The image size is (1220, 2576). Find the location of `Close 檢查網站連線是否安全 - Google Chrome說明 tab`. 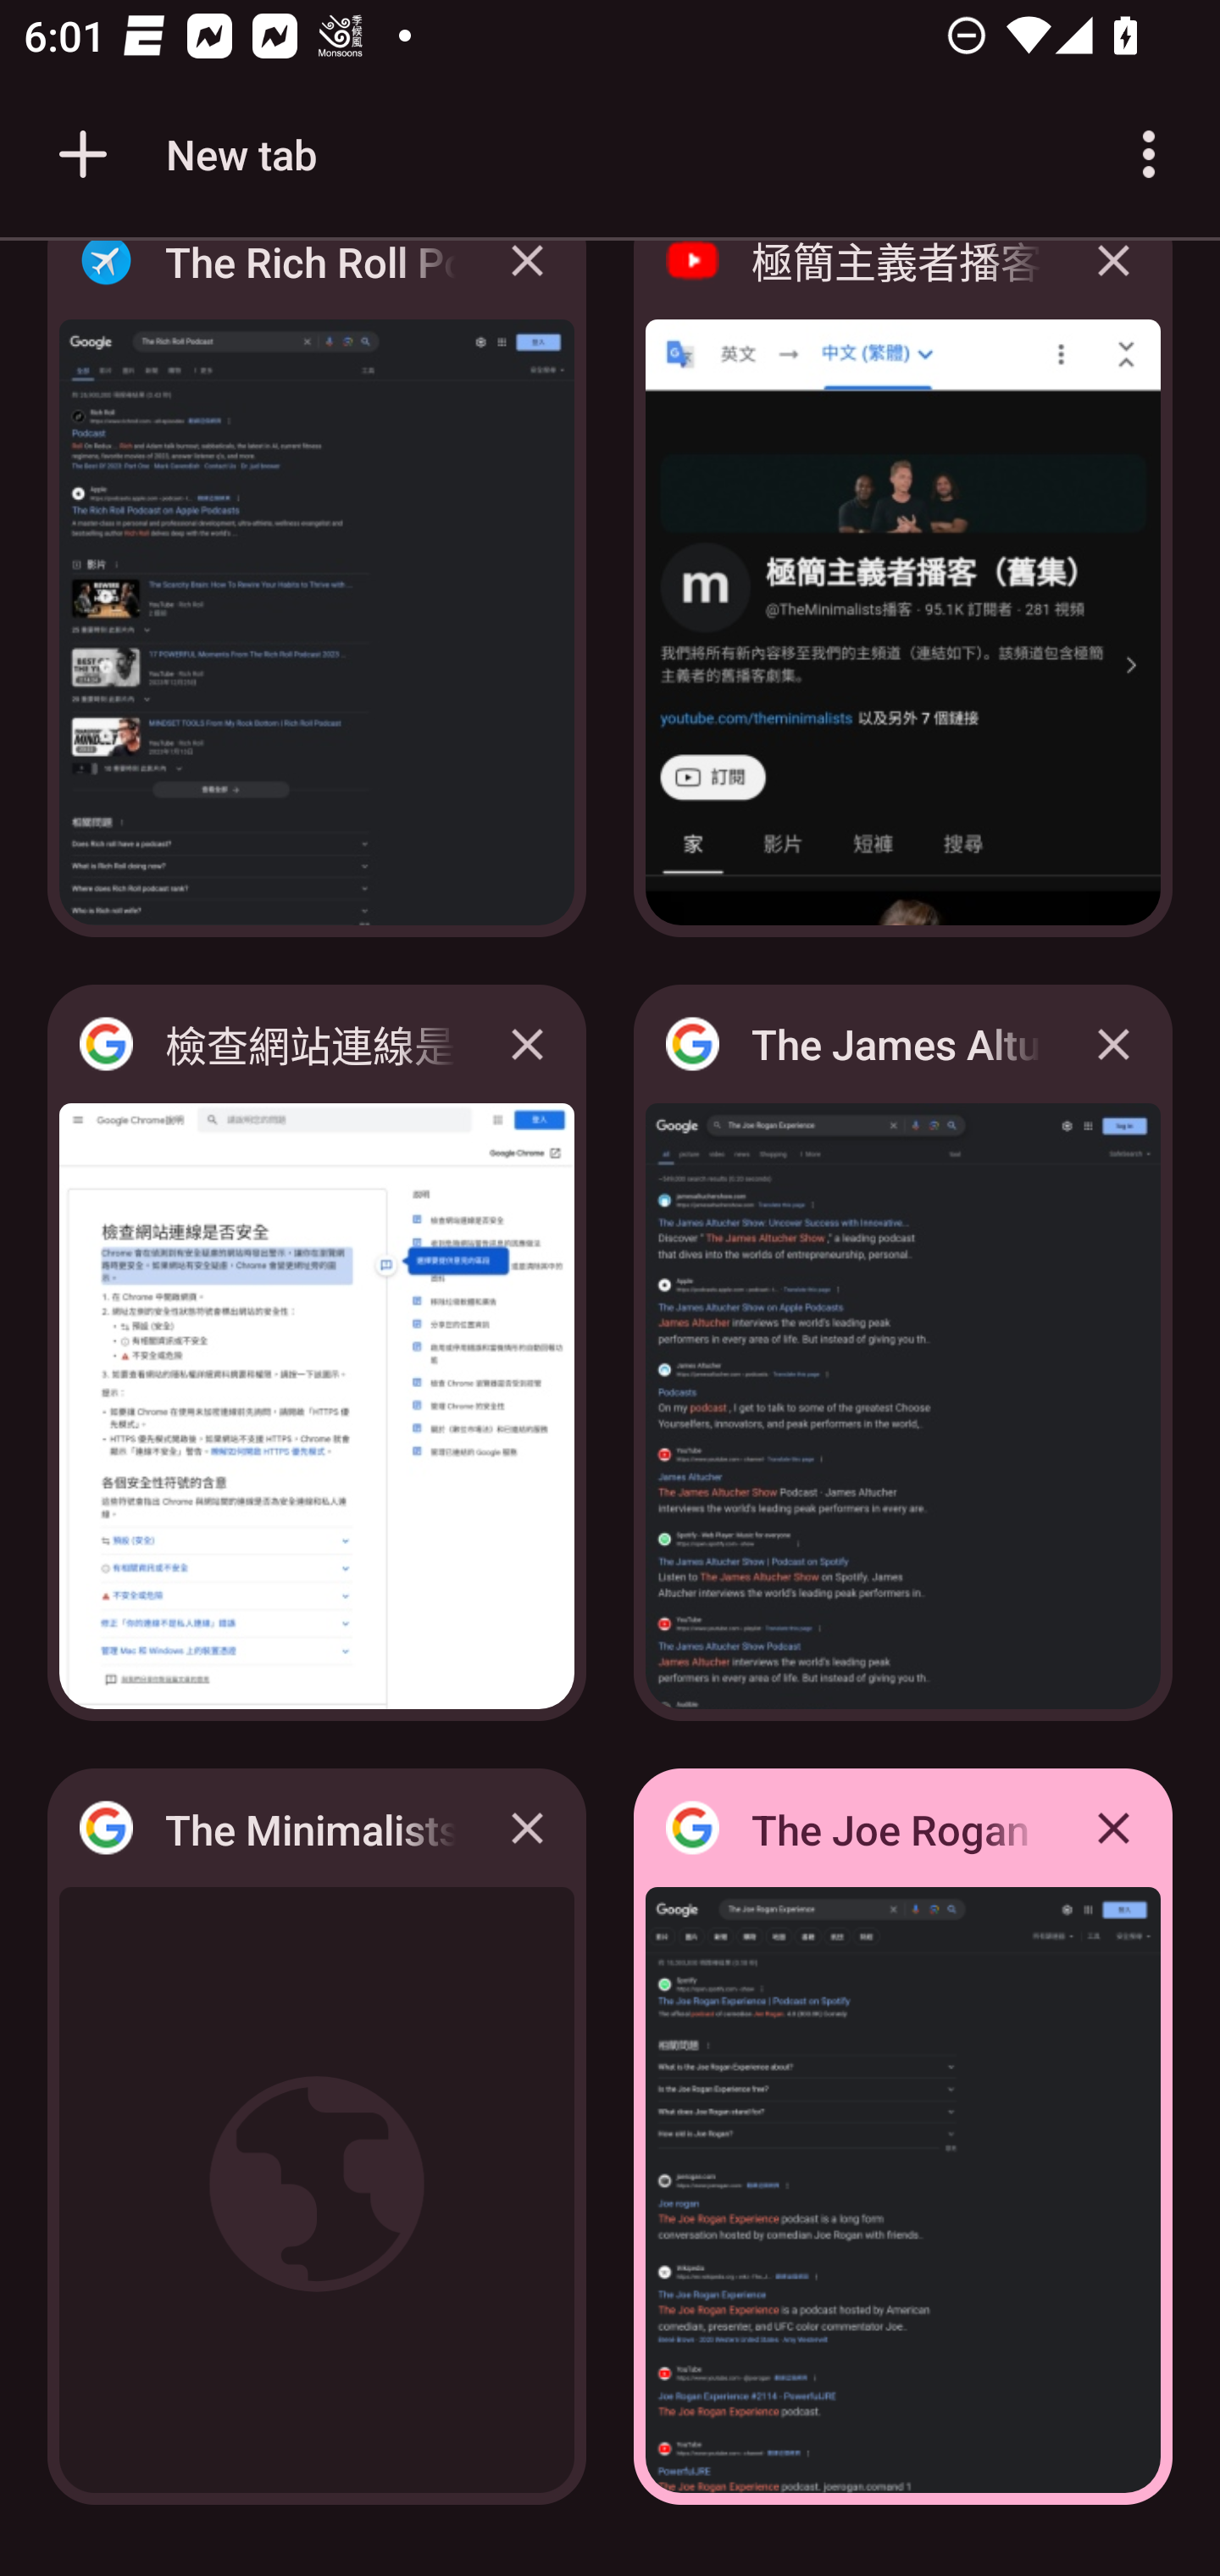

Close 檢查網站連線是否安全 - Google Chrome說明 tab is located at coordinates (527, 1044).